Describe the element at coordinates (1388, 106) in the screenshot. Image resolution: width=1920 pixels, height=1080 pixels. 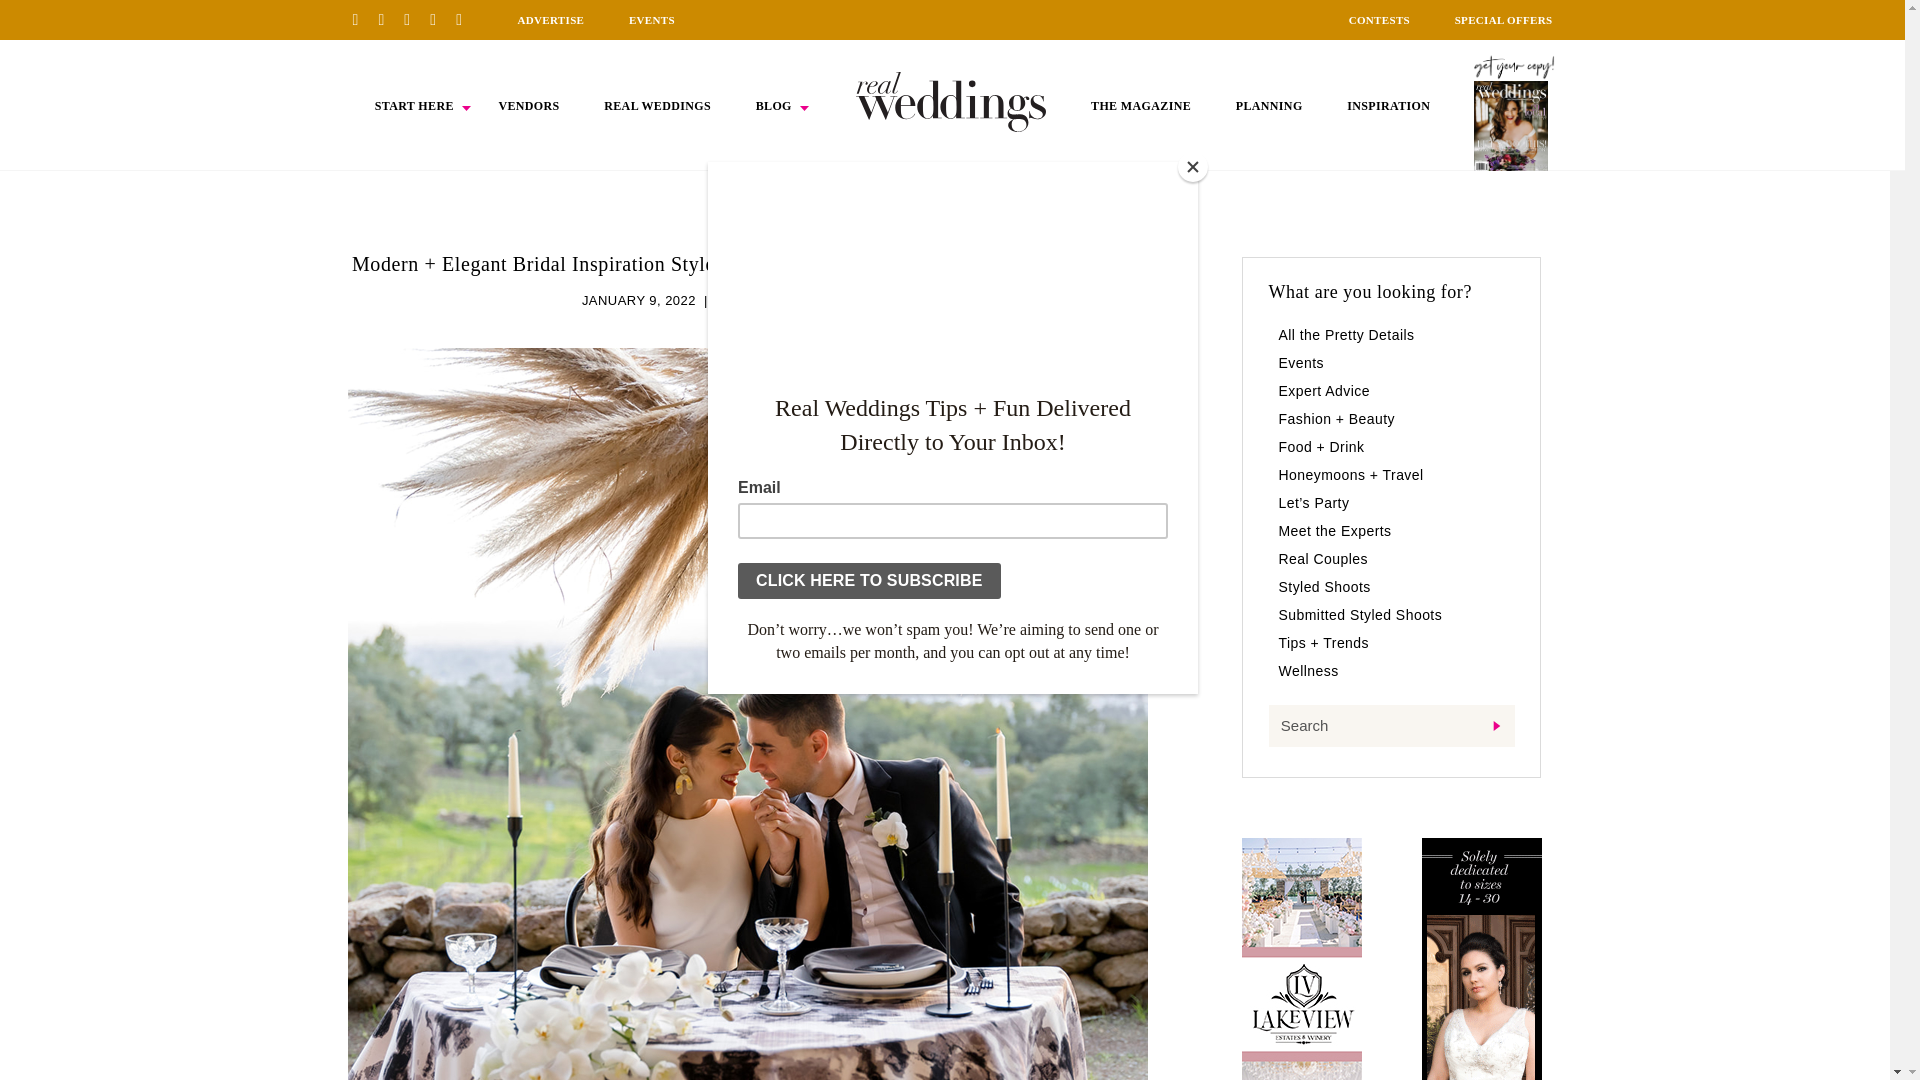
I see `INSPIRATION` at that location.